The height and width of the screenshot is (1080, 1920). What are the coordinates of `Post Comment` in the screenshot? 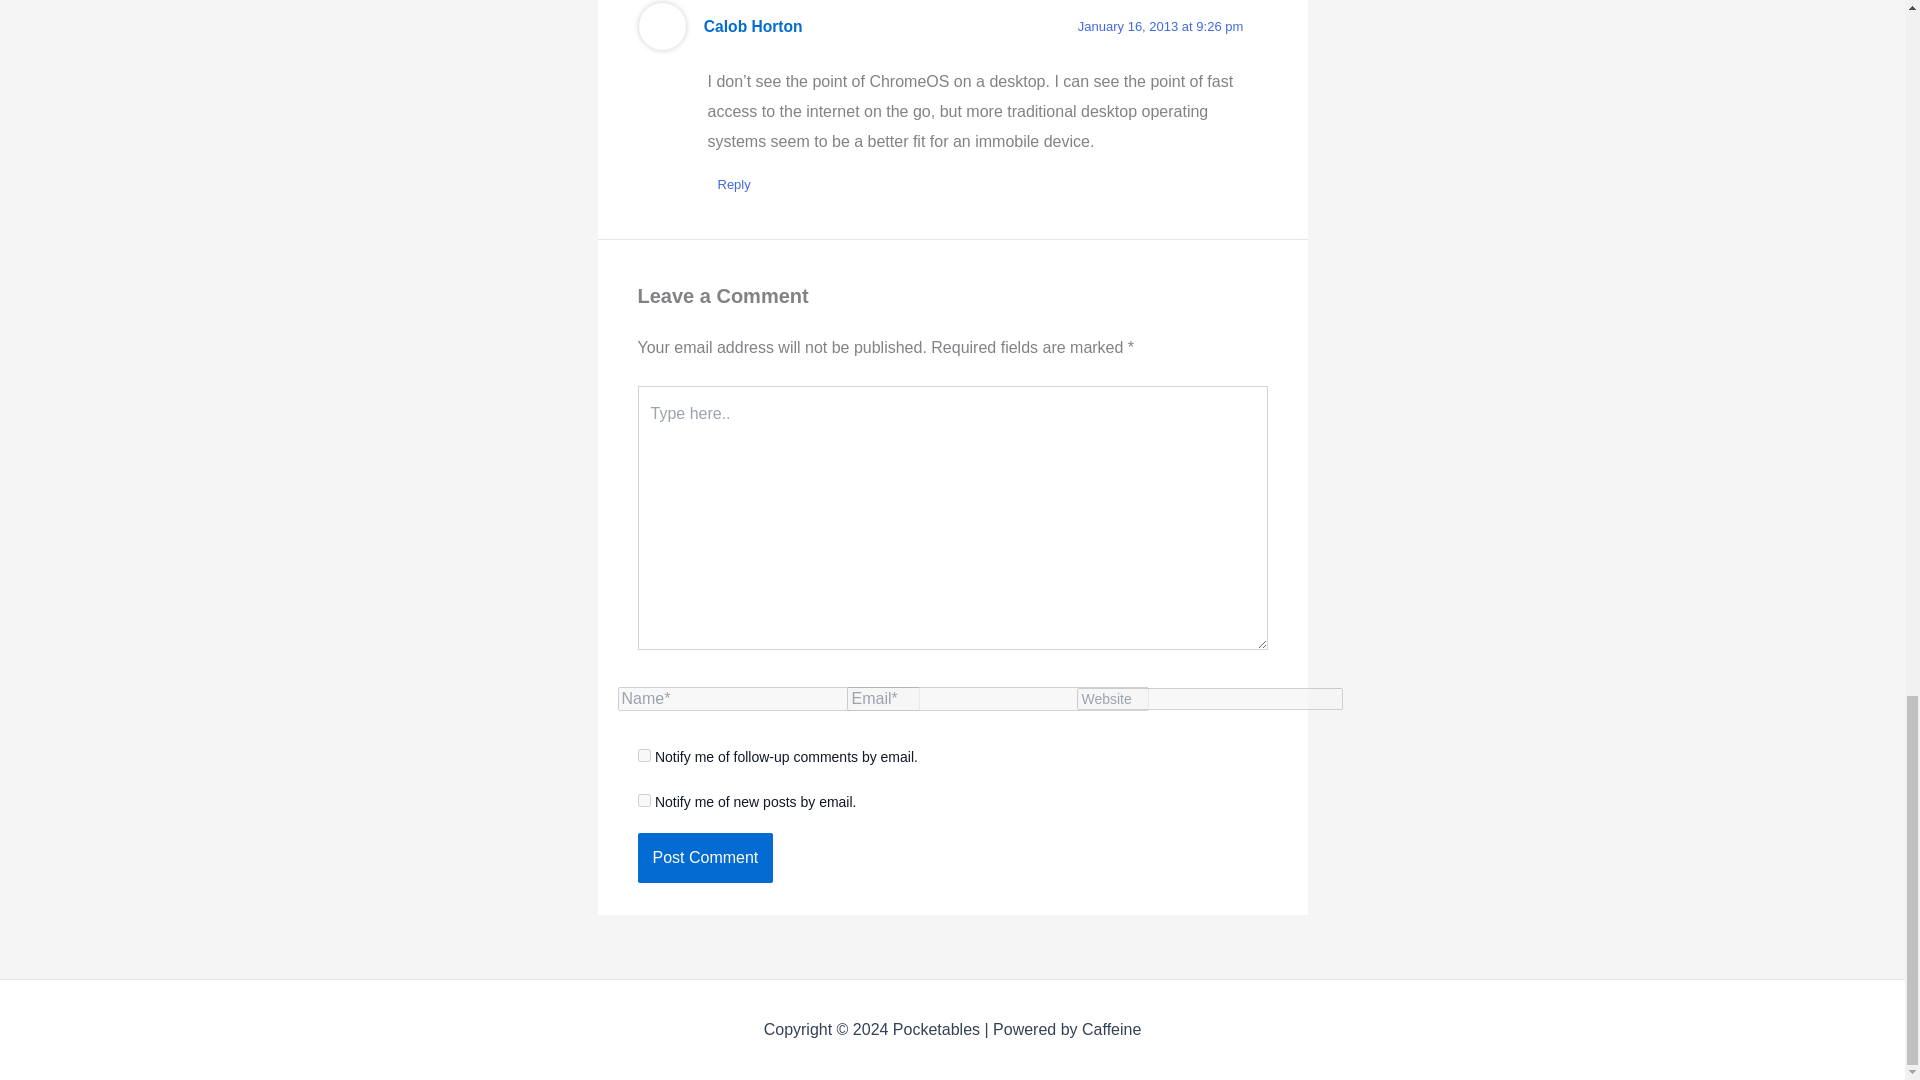 It's located at (705, 858).